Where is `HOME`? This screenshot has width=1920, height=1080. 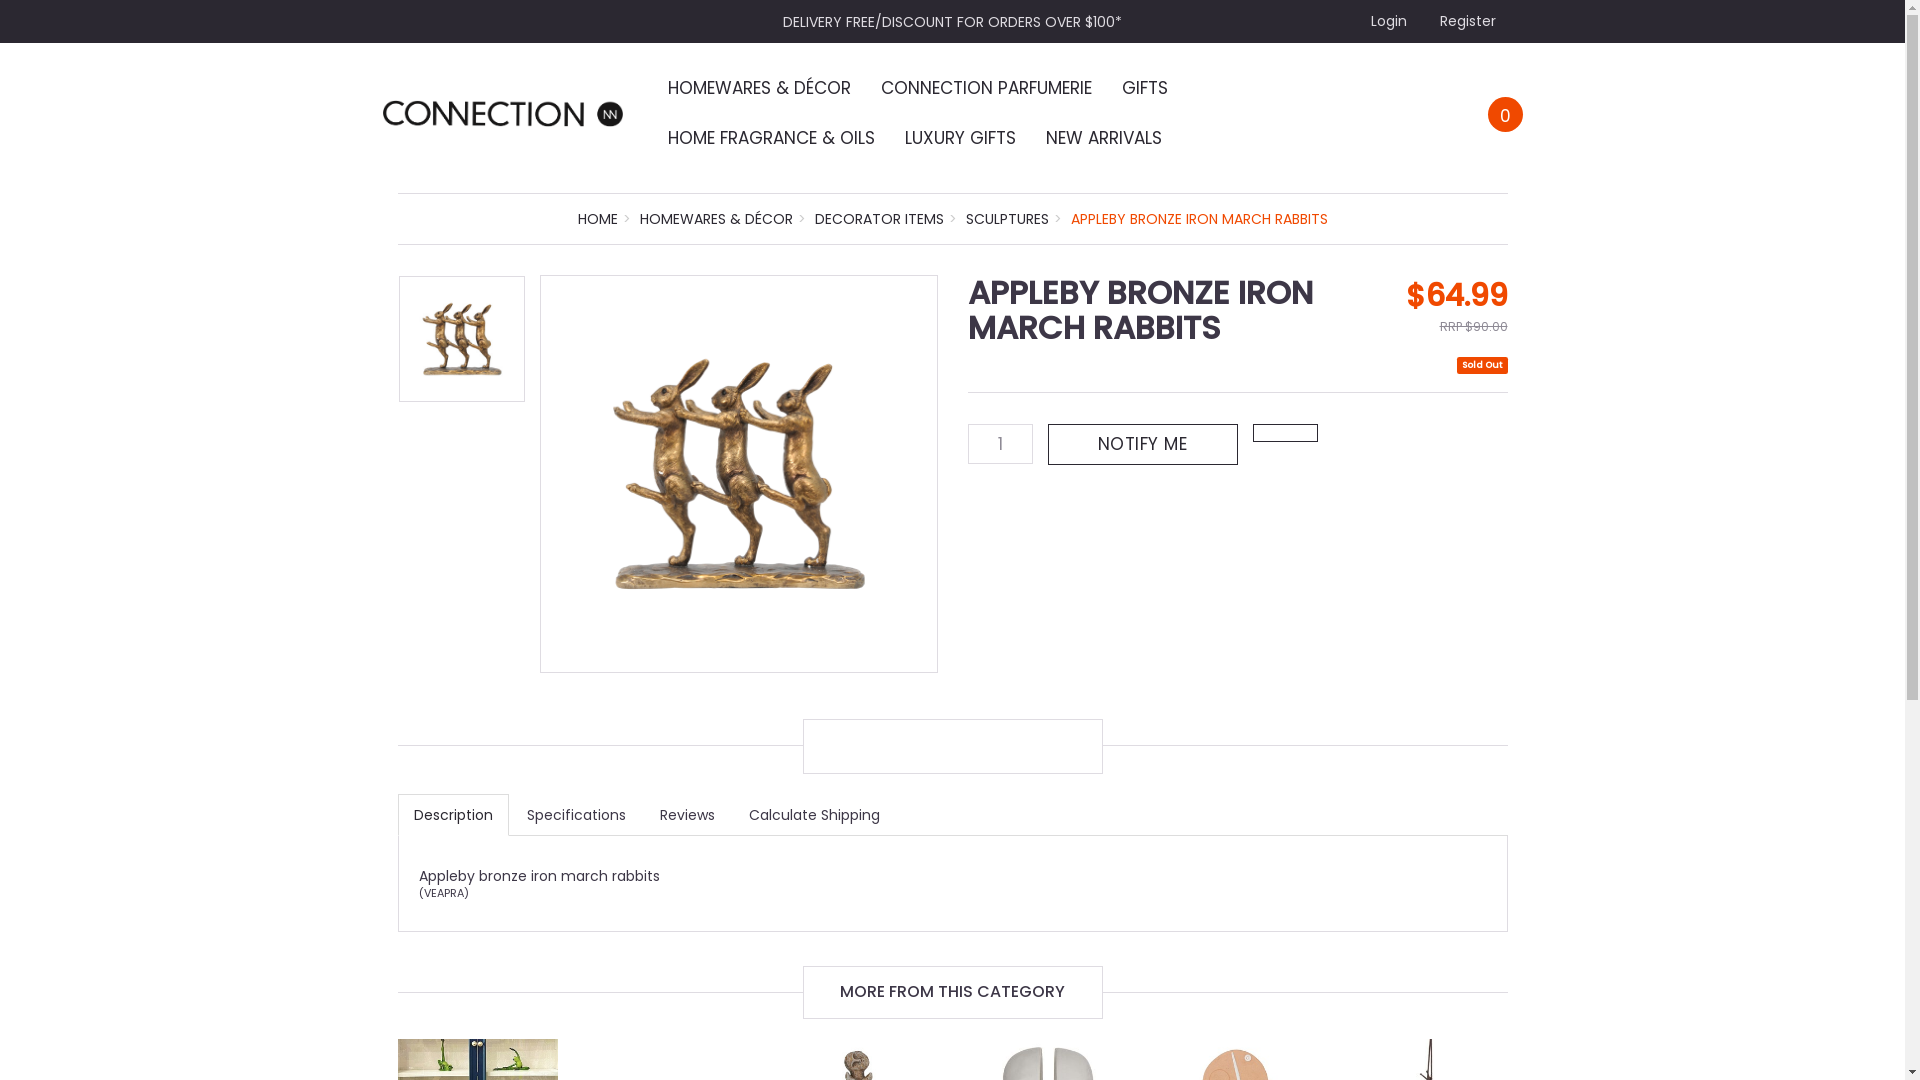
HOME is located at coordinates (598, 219).